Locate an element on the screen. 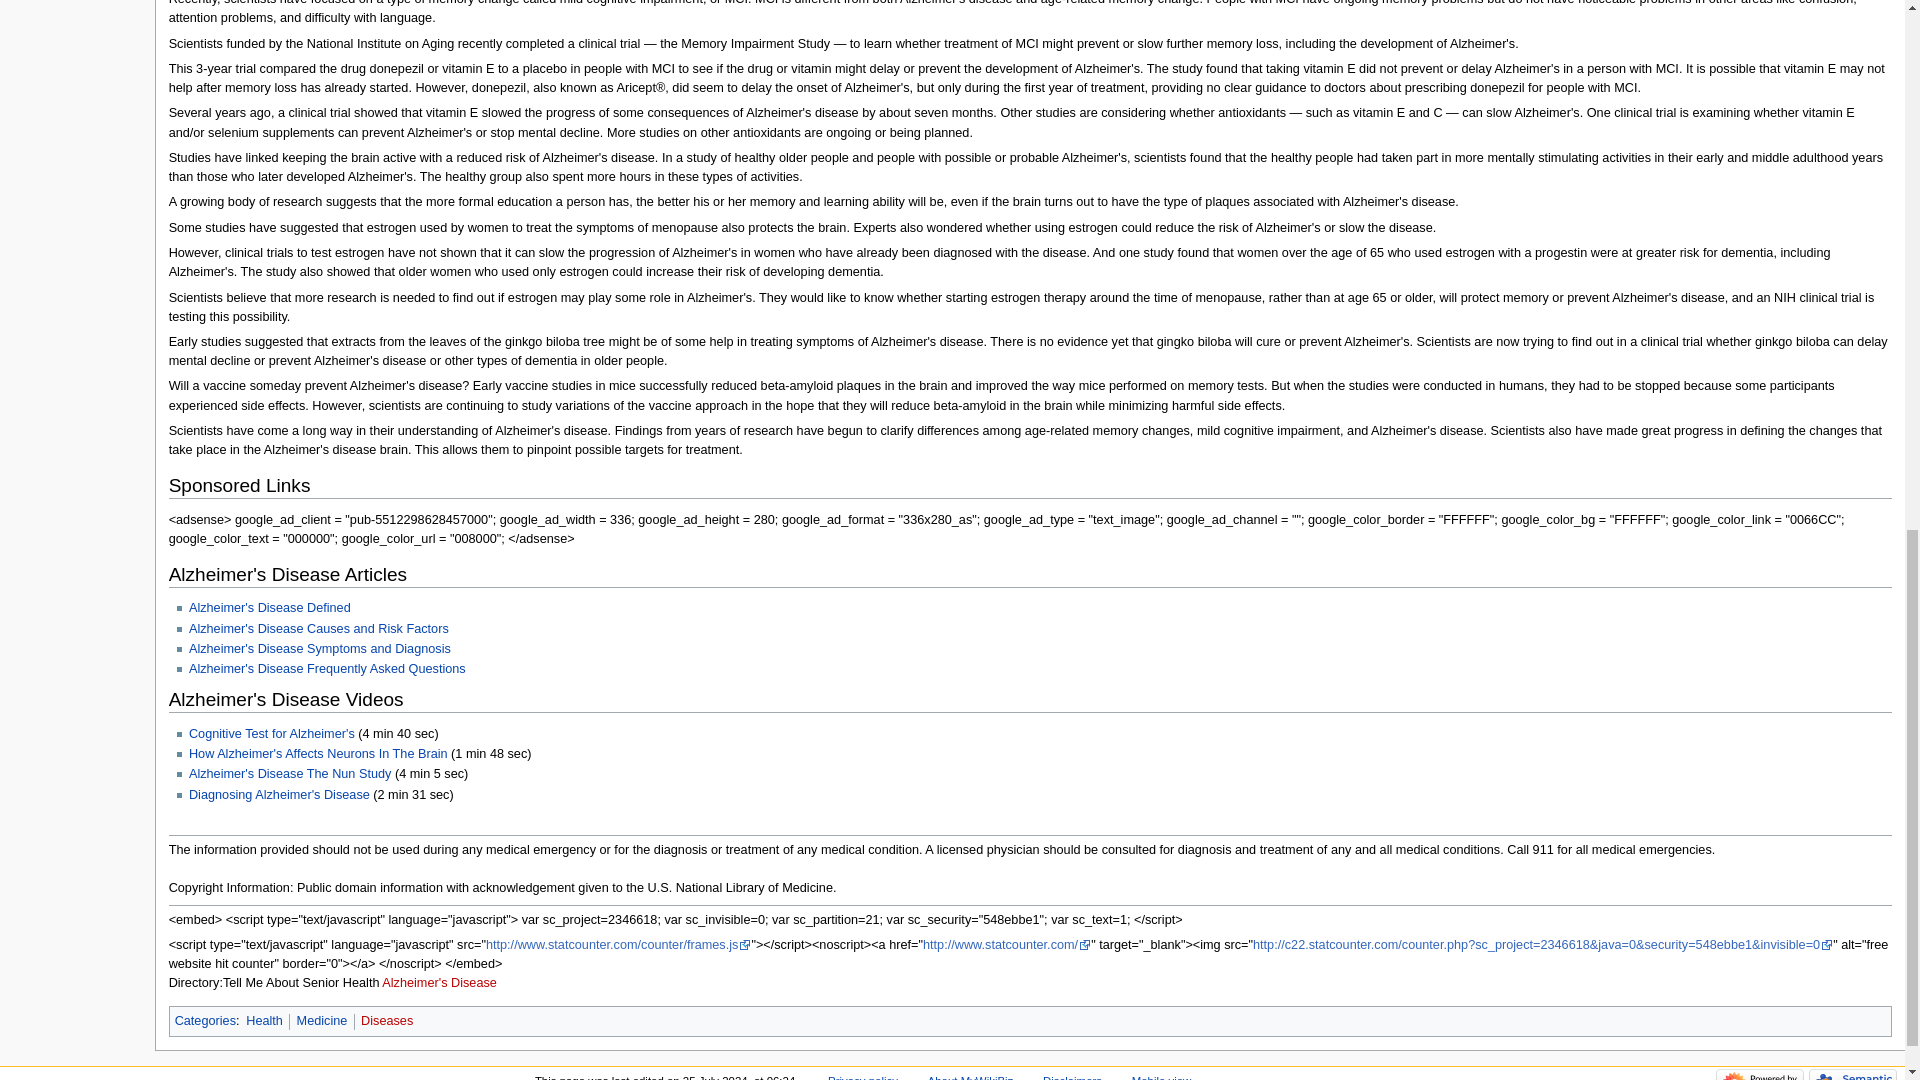 The image size is (1920, 1080). Alzheimer's Disease The Nun Study is located at coordinates (290, 773).